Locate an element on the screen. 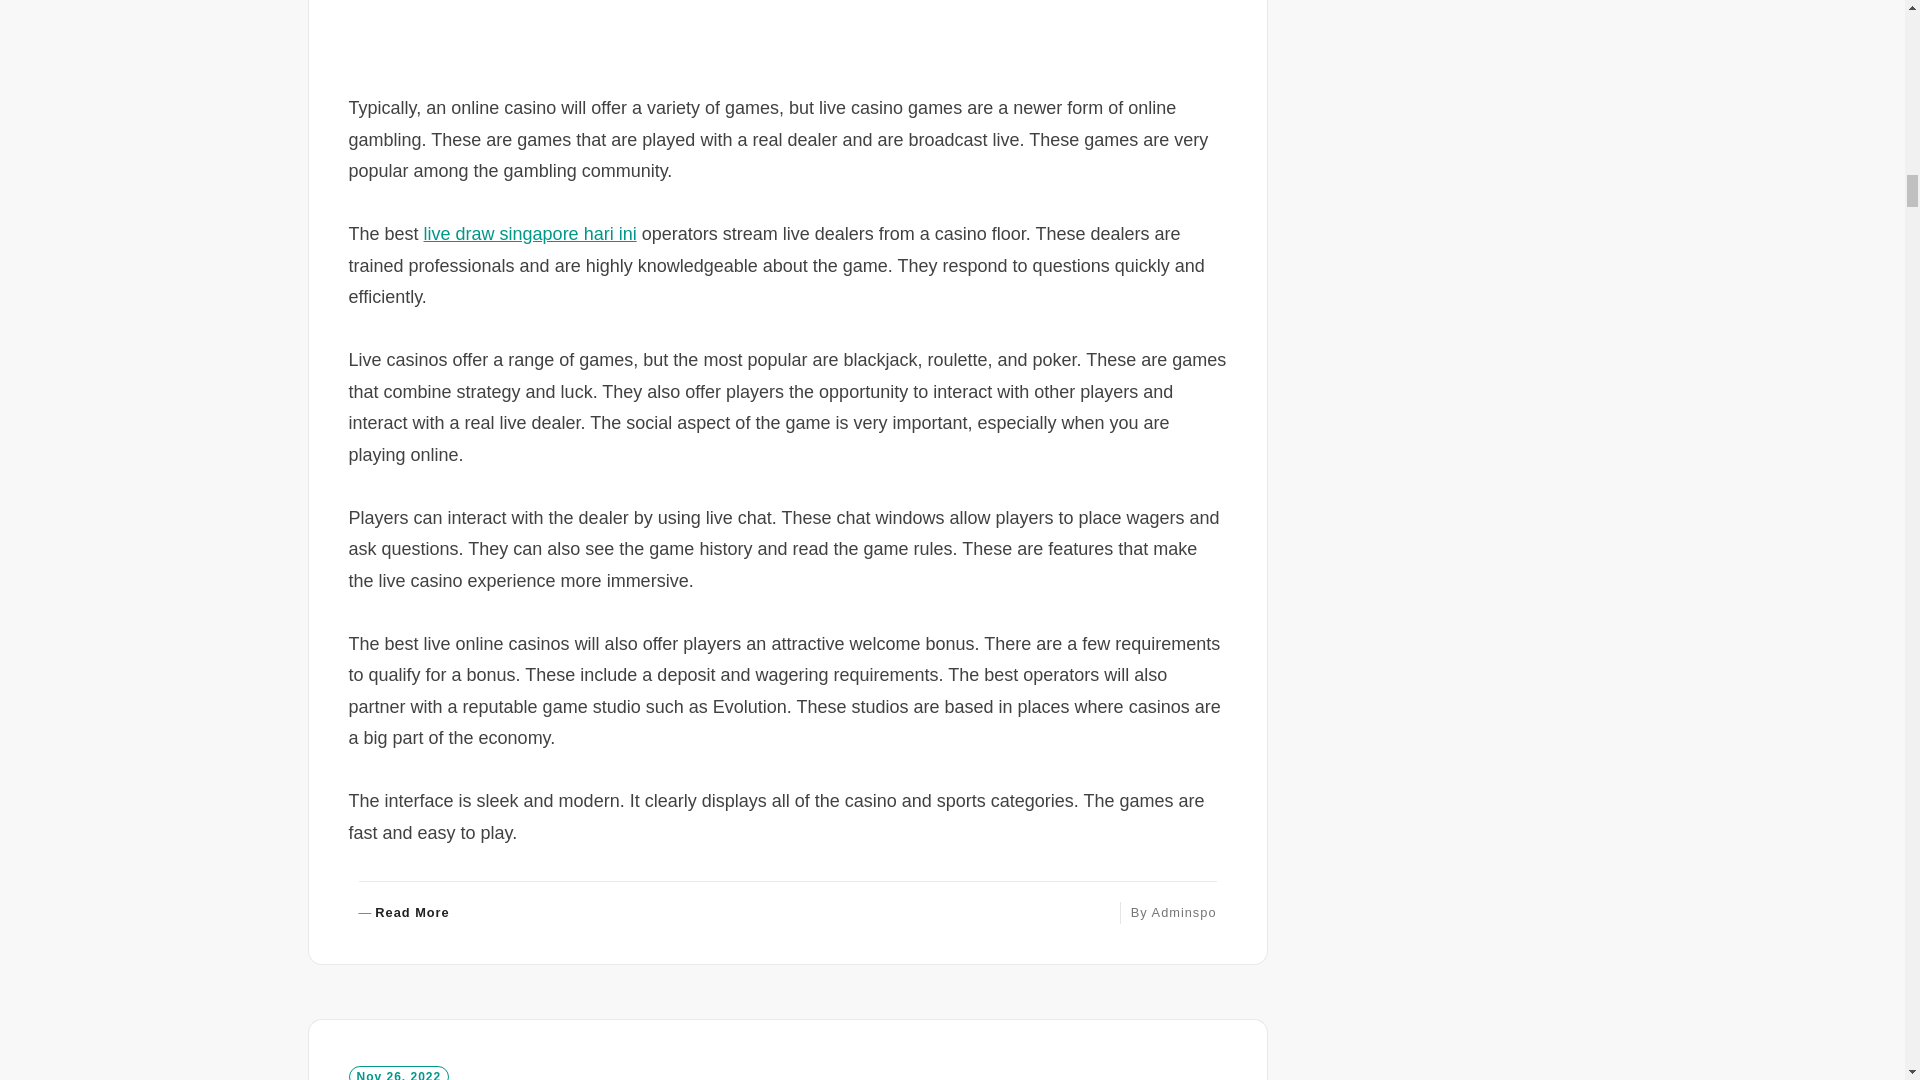  Adminspo is located at coordinates (1184, 912).